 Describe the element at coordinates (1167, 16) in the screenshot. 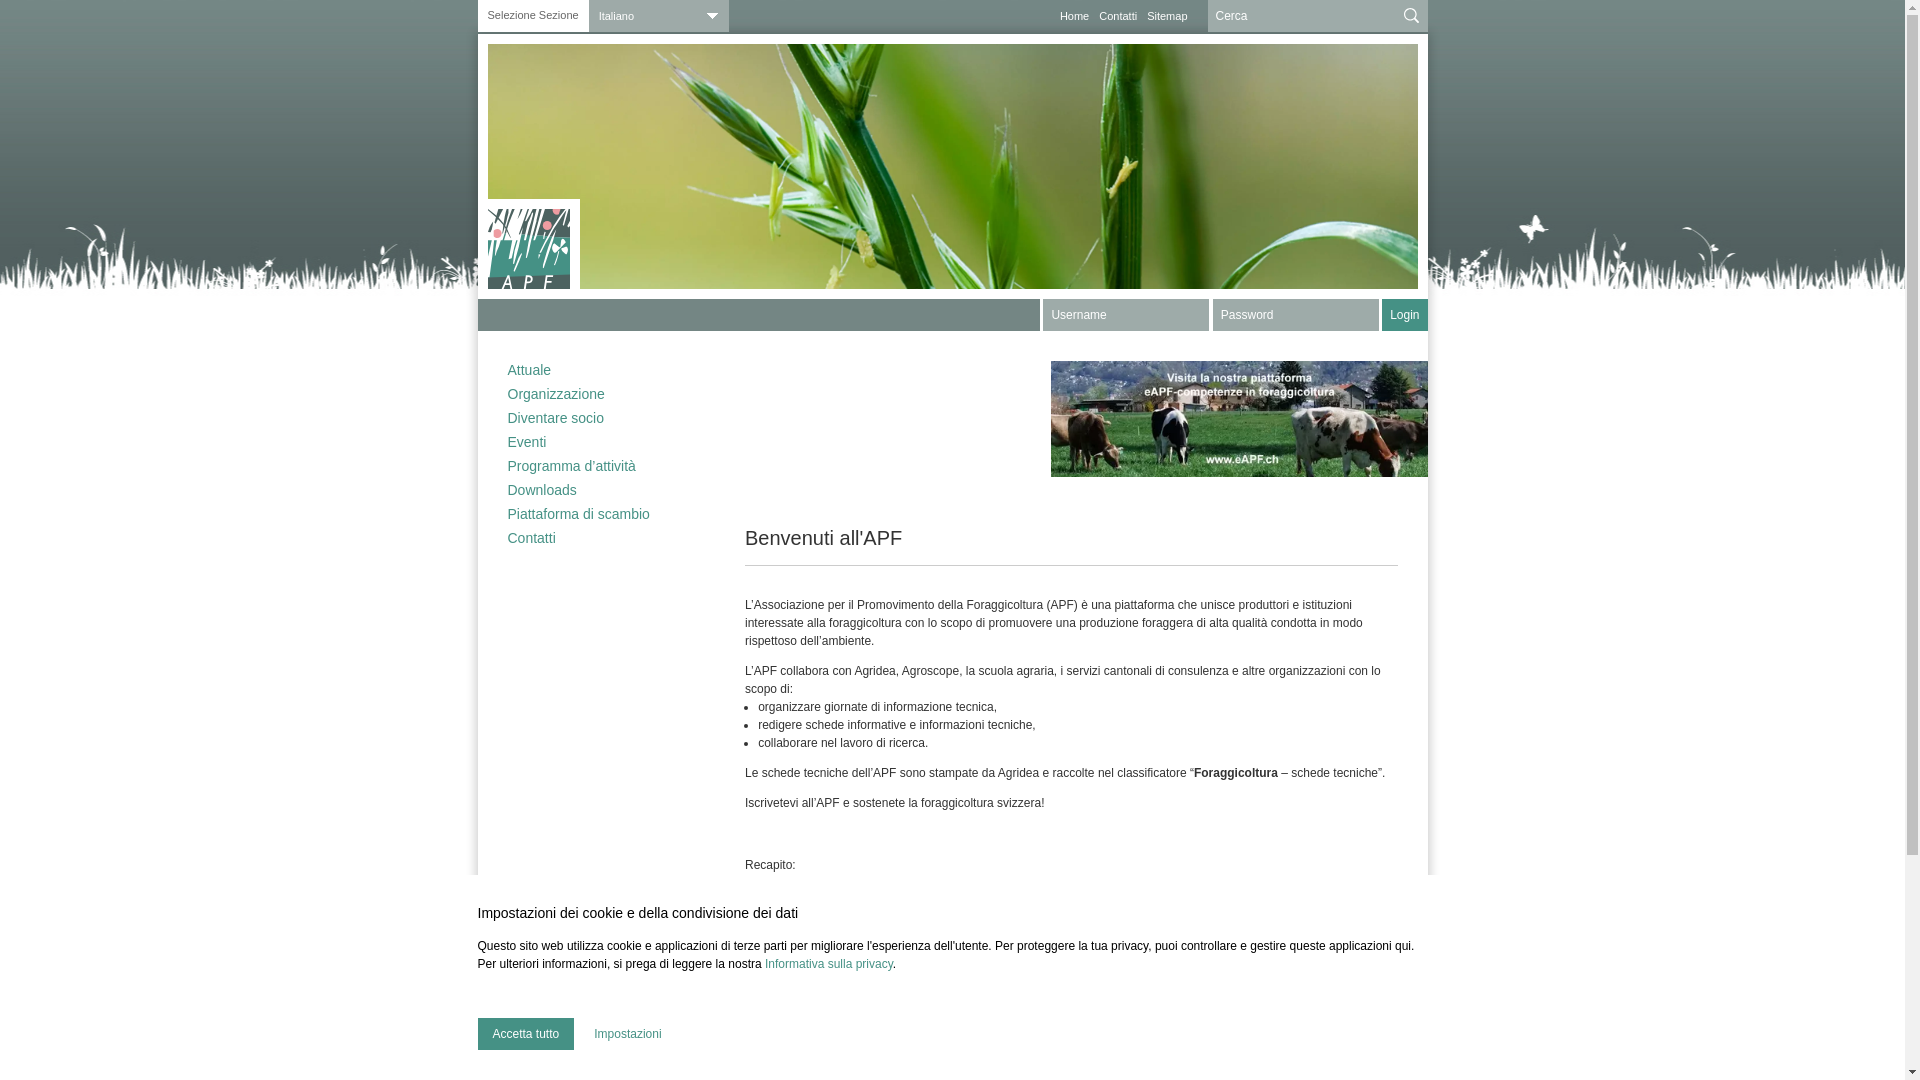

I see `Sitemap` at that location.